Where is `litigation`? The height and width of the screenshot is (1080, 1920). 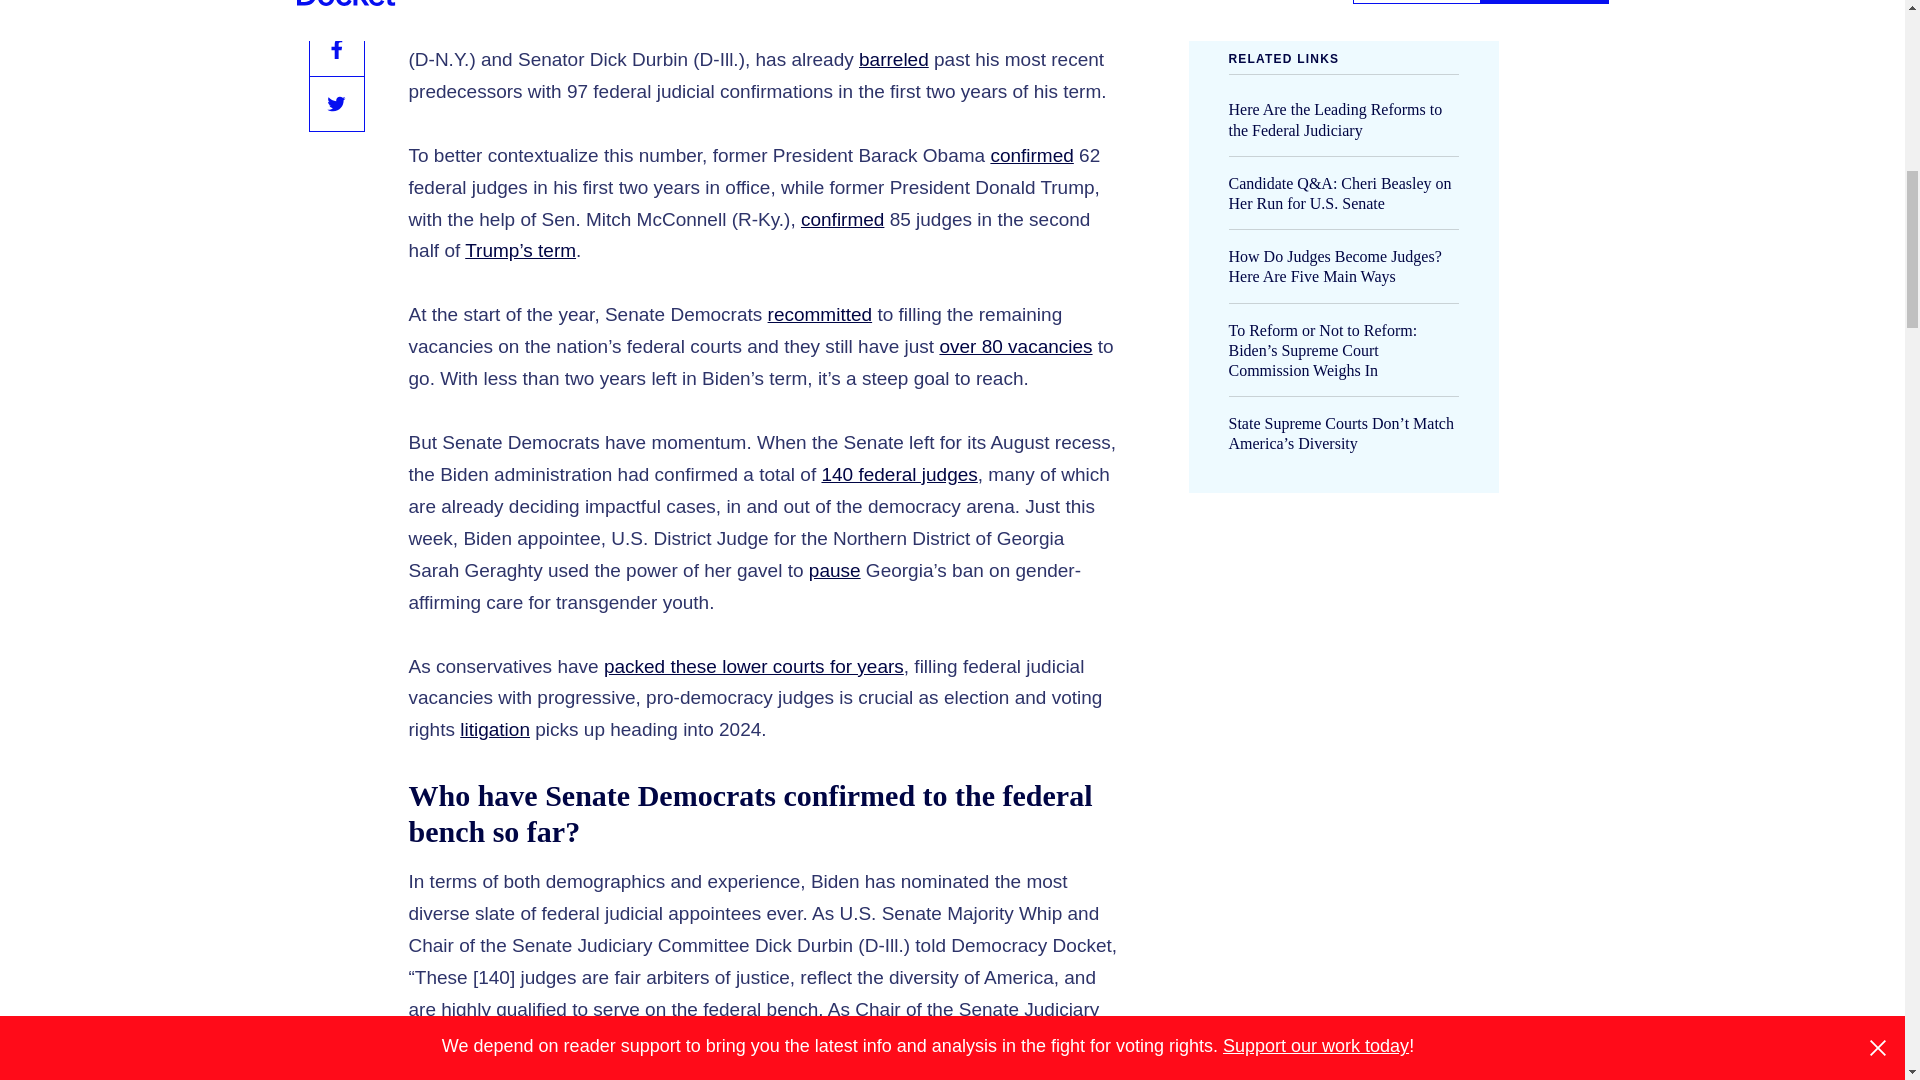
litigation is located at coordinates (494, 729).